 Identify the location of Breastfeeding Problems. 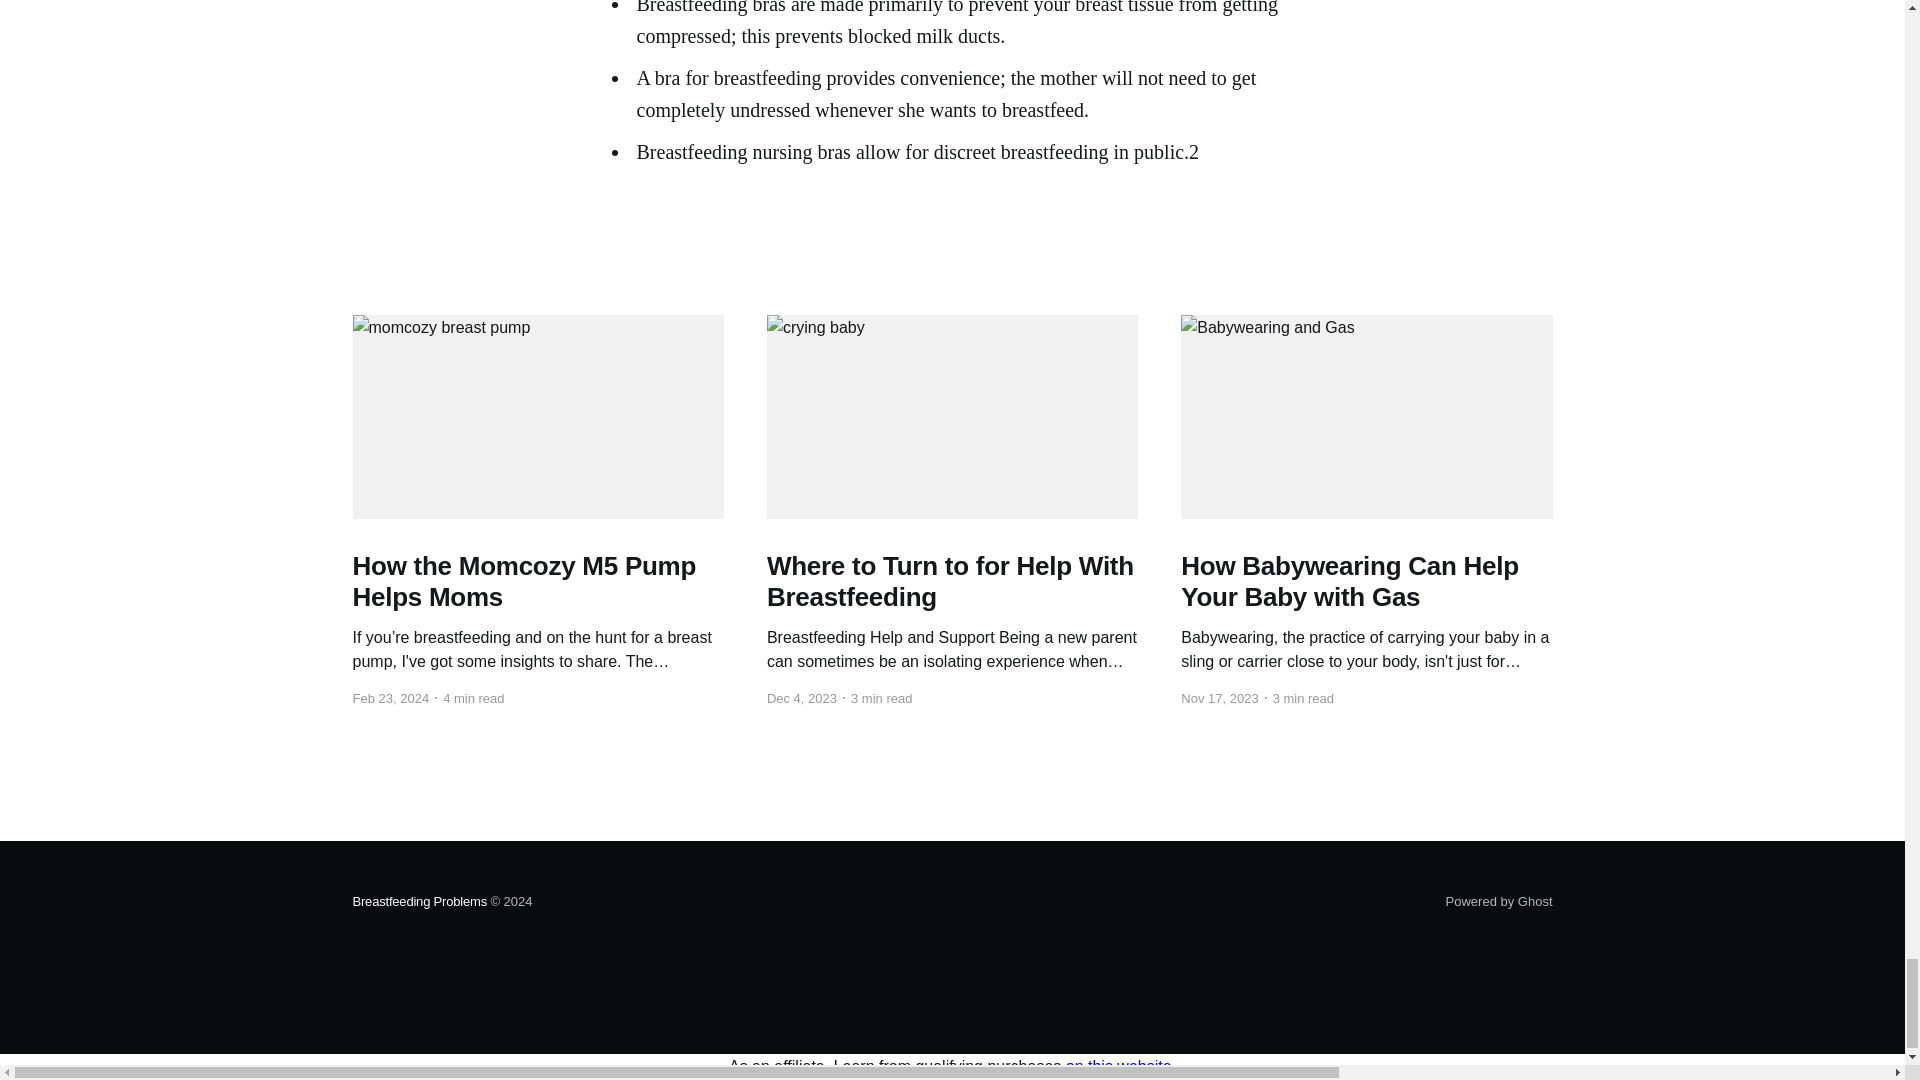
(420, 902).